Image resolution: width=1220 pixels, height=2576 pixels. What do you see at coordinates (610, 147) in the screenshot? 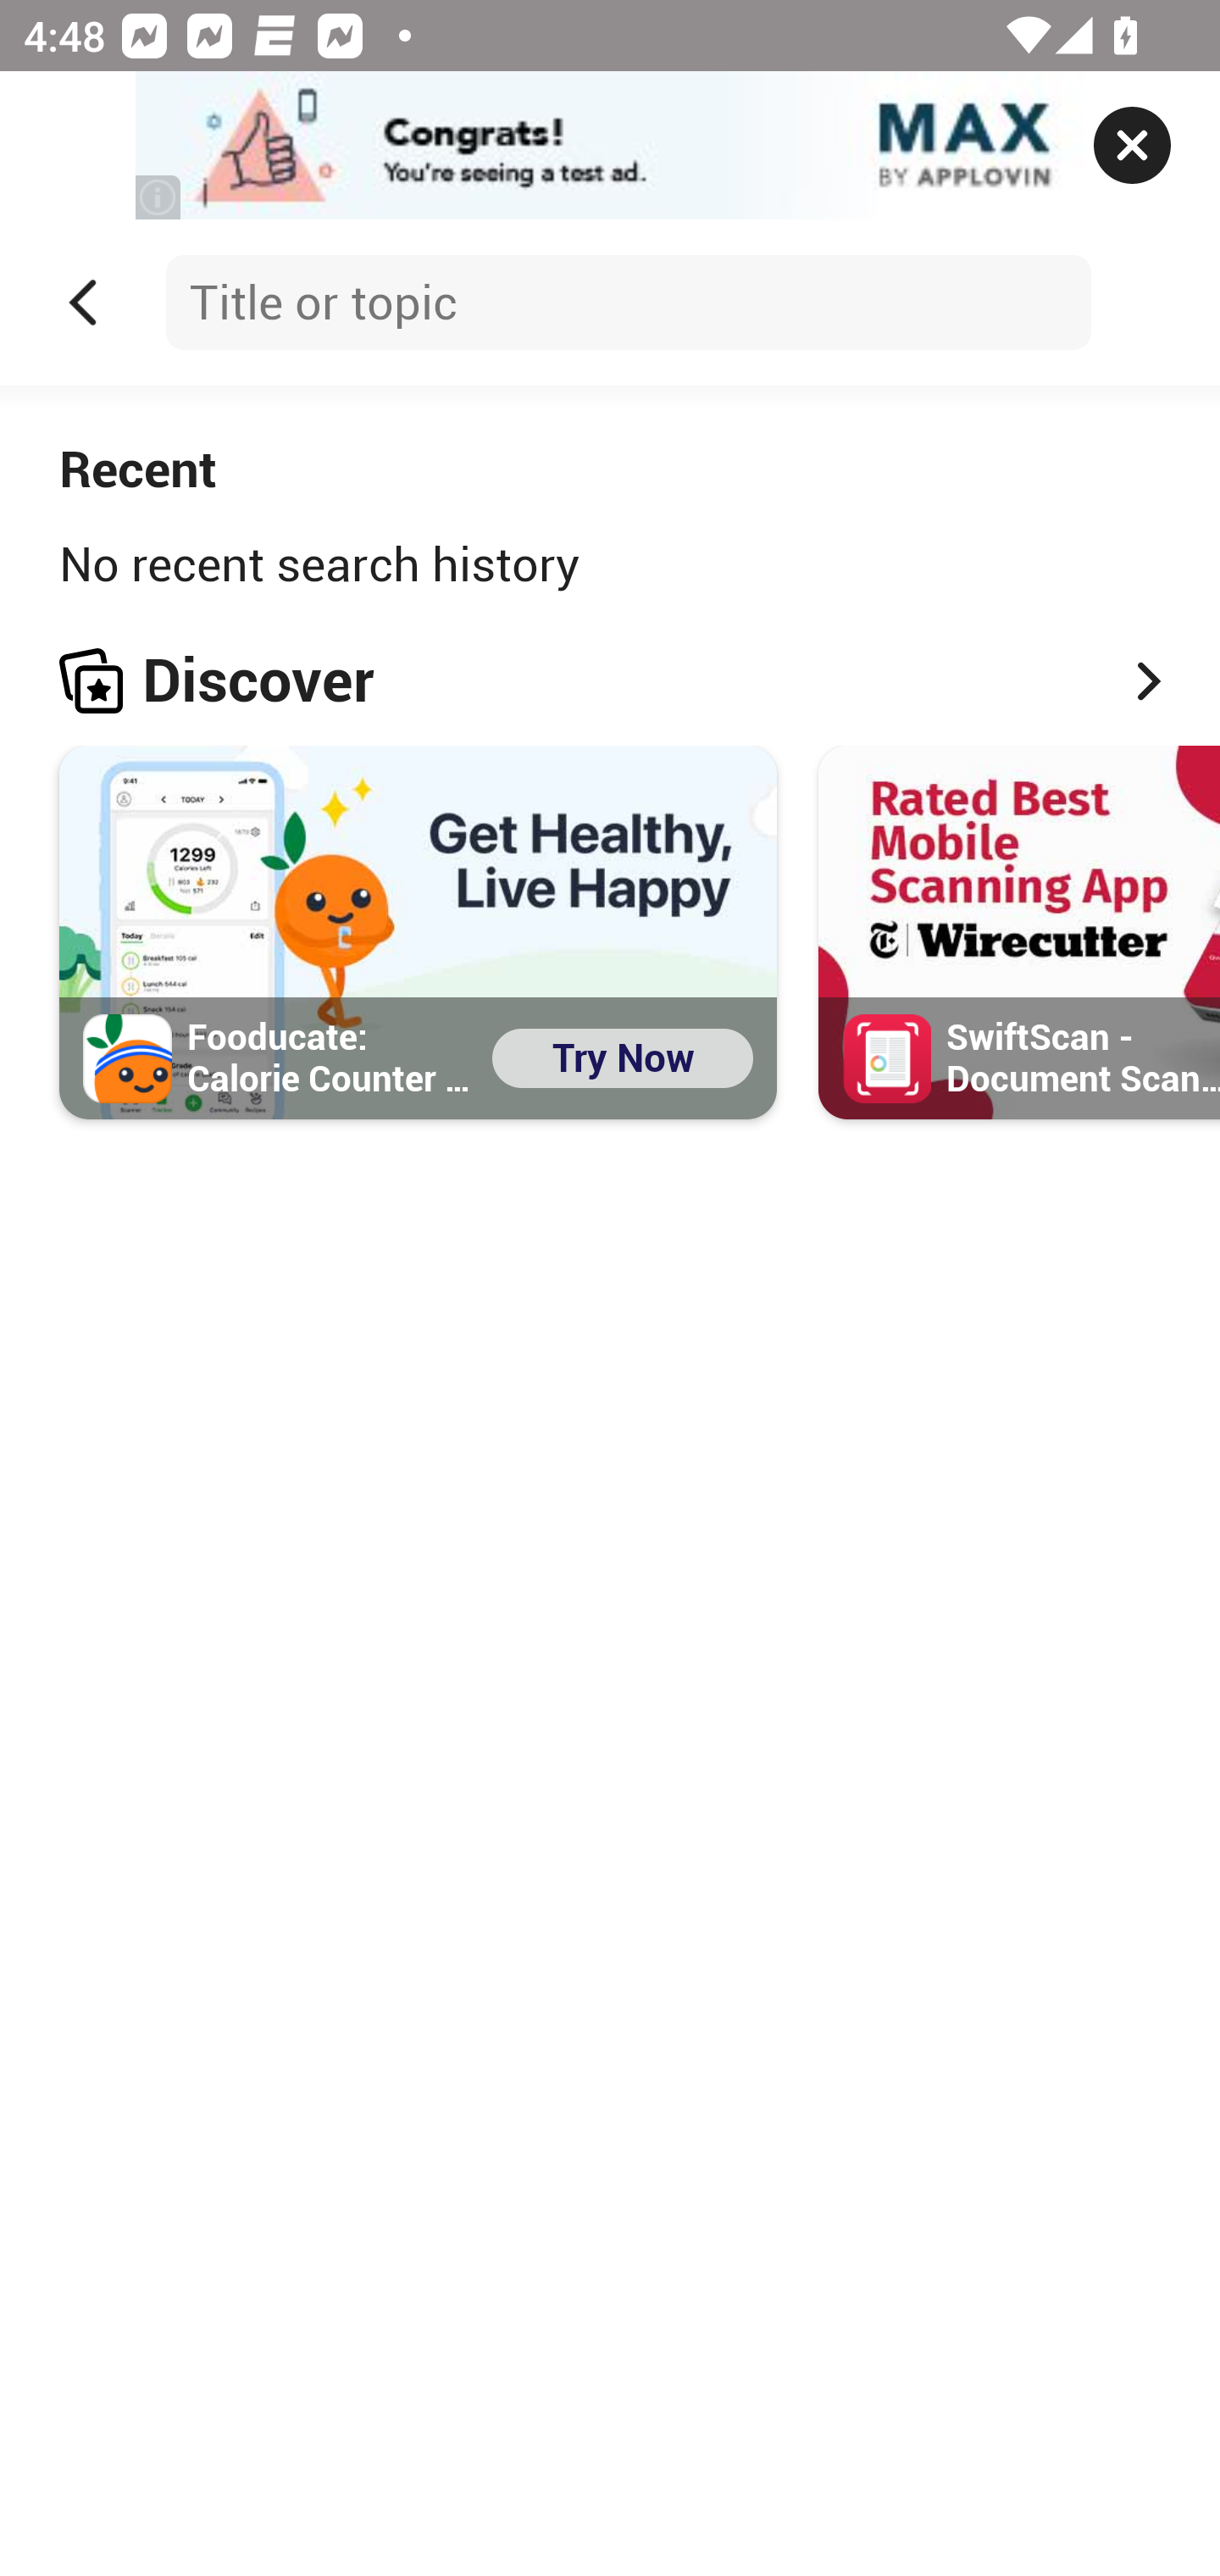
I see `app-monetization` at bounding box center [610, 147].